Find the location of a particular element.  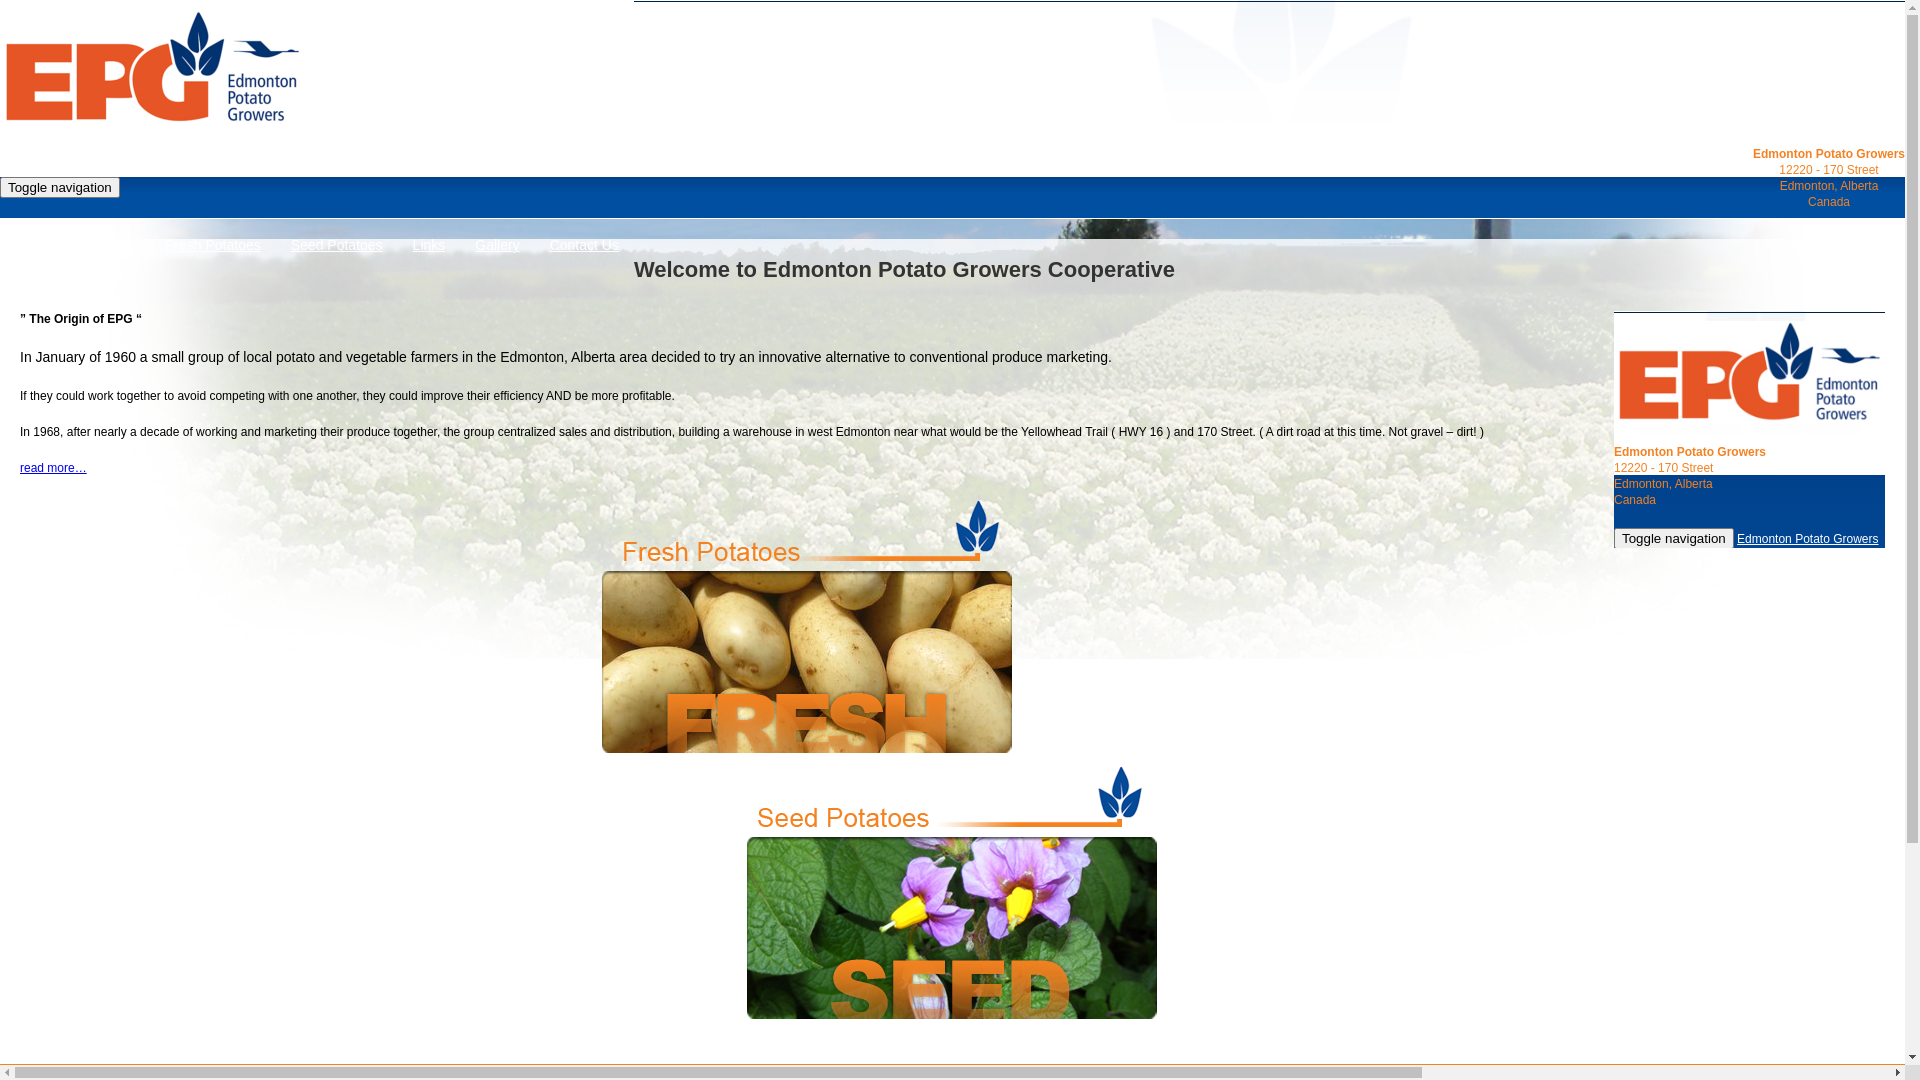

Edmonton Potato Growers is located at coordinates (152, 68).